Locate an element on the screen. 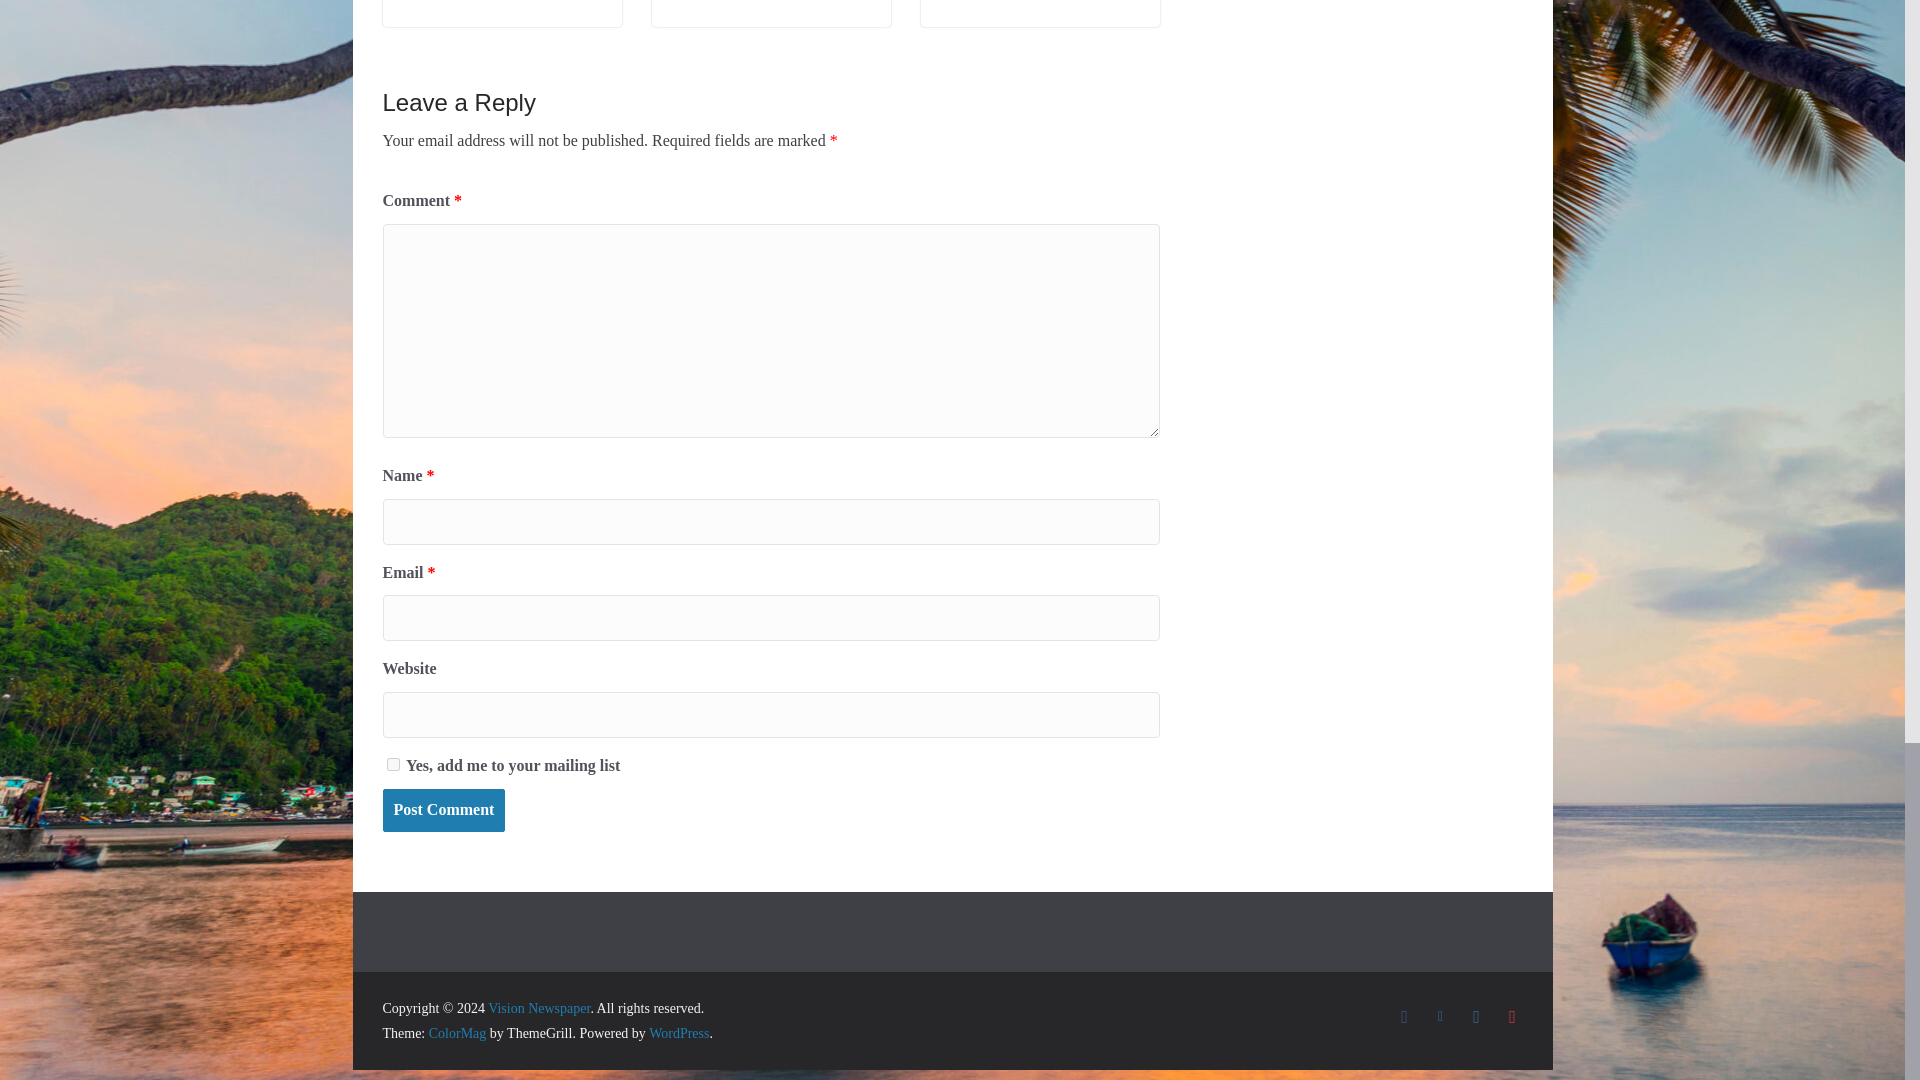 The height and width of the screenshot is (1080, 1920). 1 is located at coordinates (392, 764).